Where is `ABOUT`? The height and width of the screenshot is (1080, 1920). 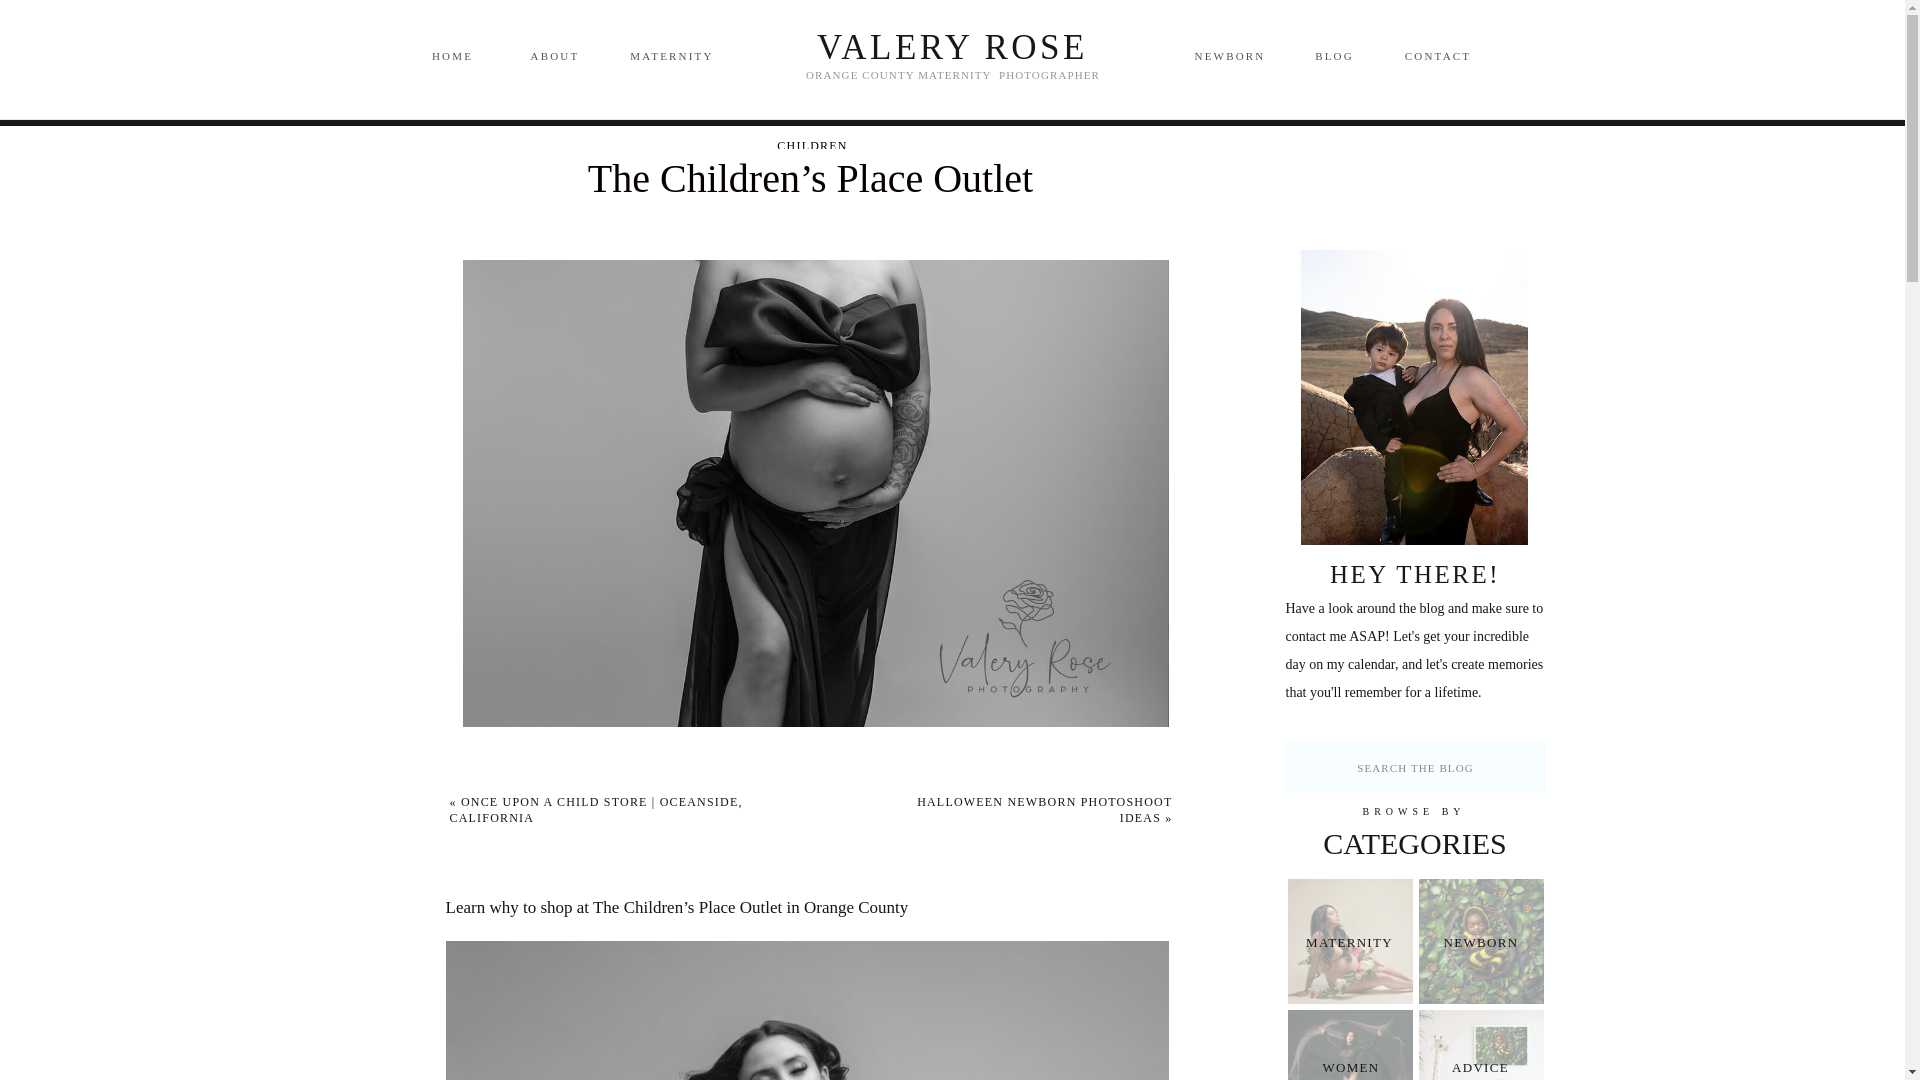 ABOUT is located at coordinates (554, 55).